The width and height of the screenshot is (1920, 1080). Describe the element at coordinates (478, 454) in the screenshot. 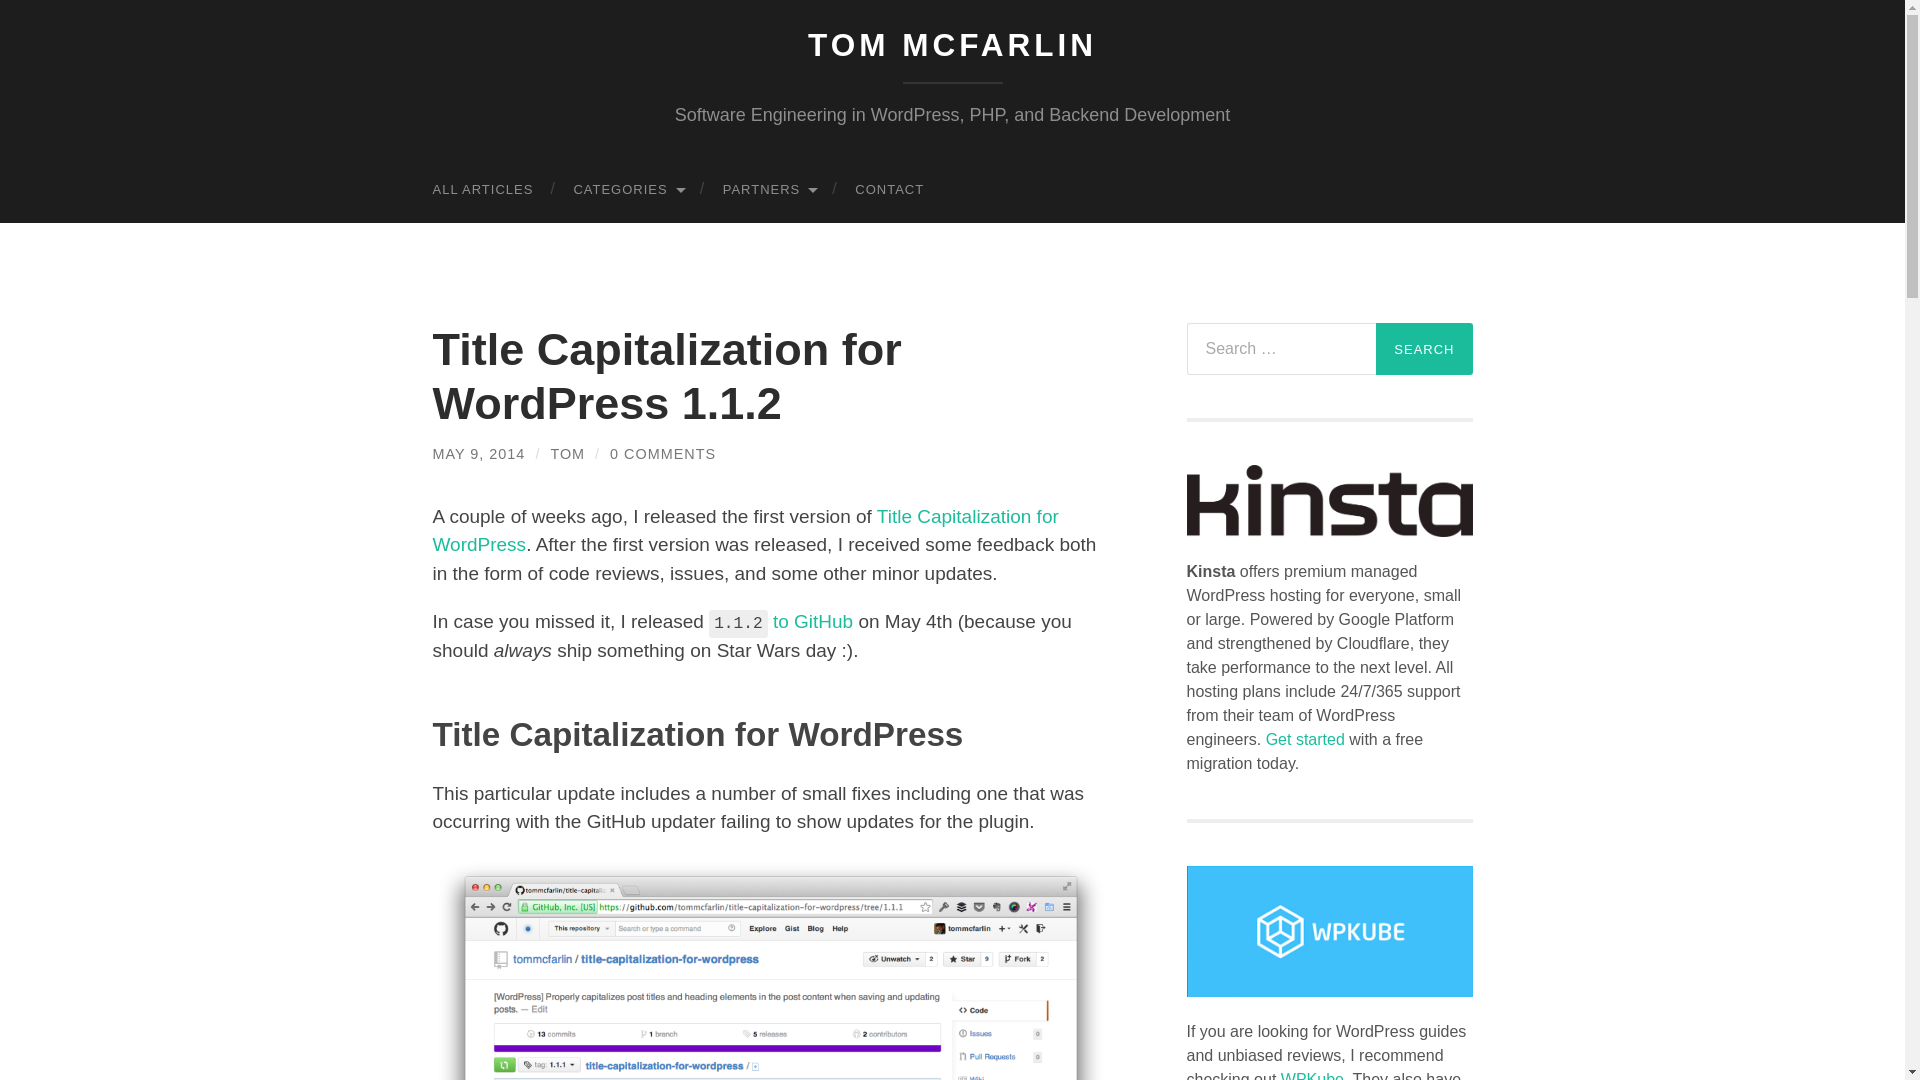

I see `MAY 9, 2014` at that location.